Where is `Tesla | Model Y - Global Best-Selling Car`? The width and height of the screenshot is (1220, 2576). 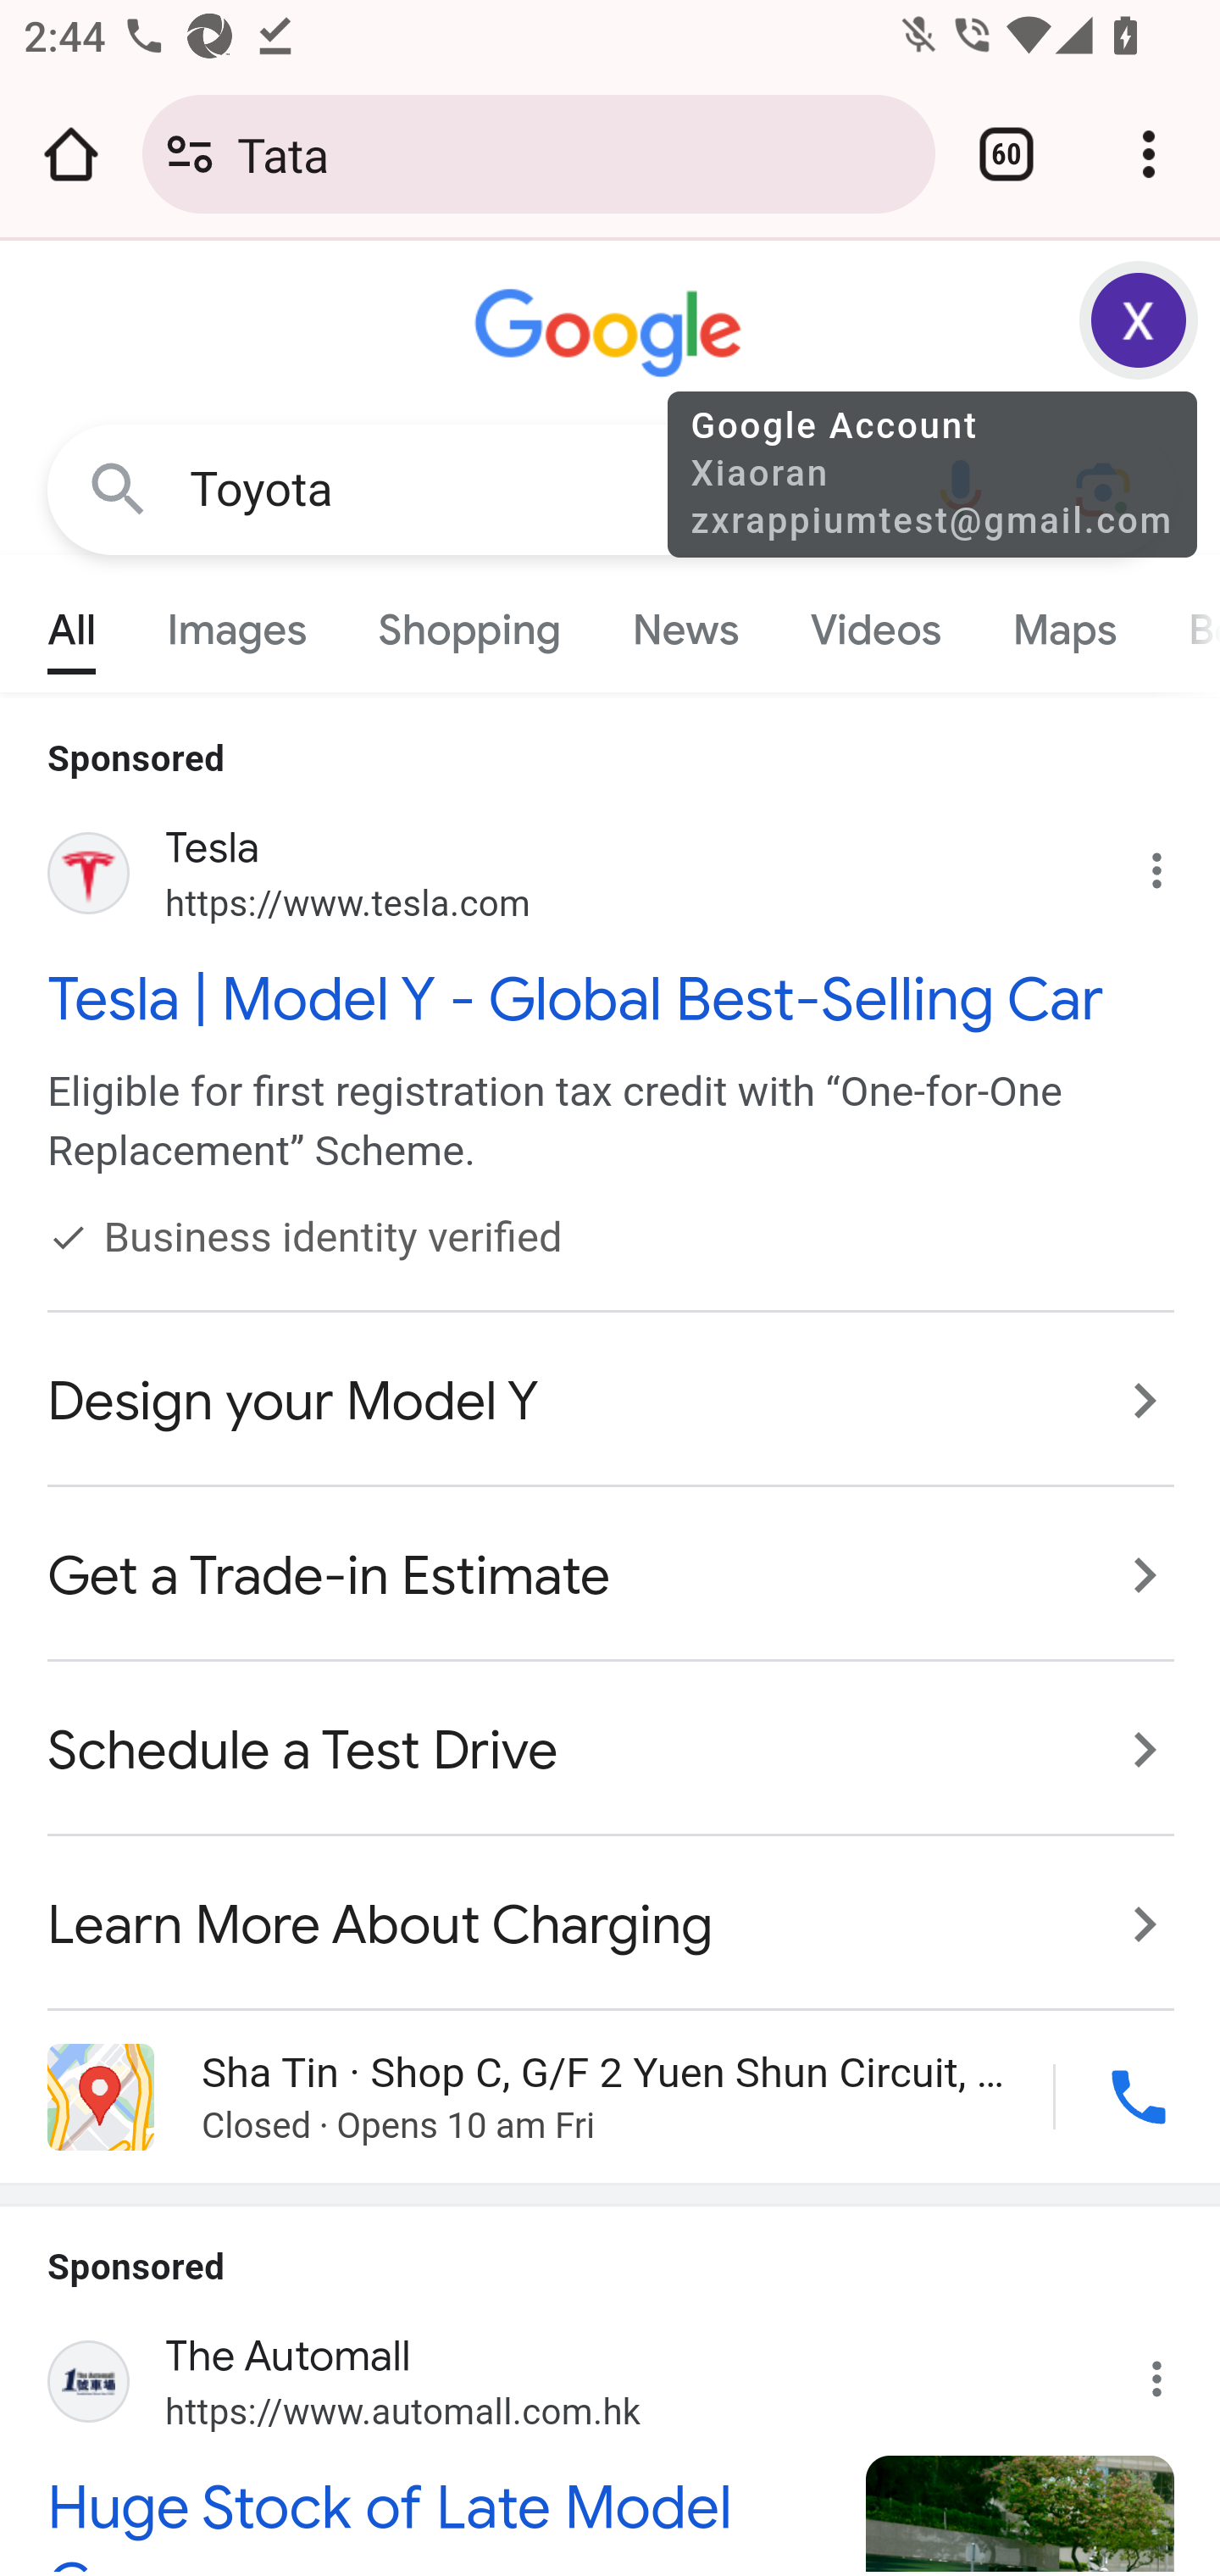 Tesla | Model Y - Global Best-Selling Car is located at coordinates (612, 999).